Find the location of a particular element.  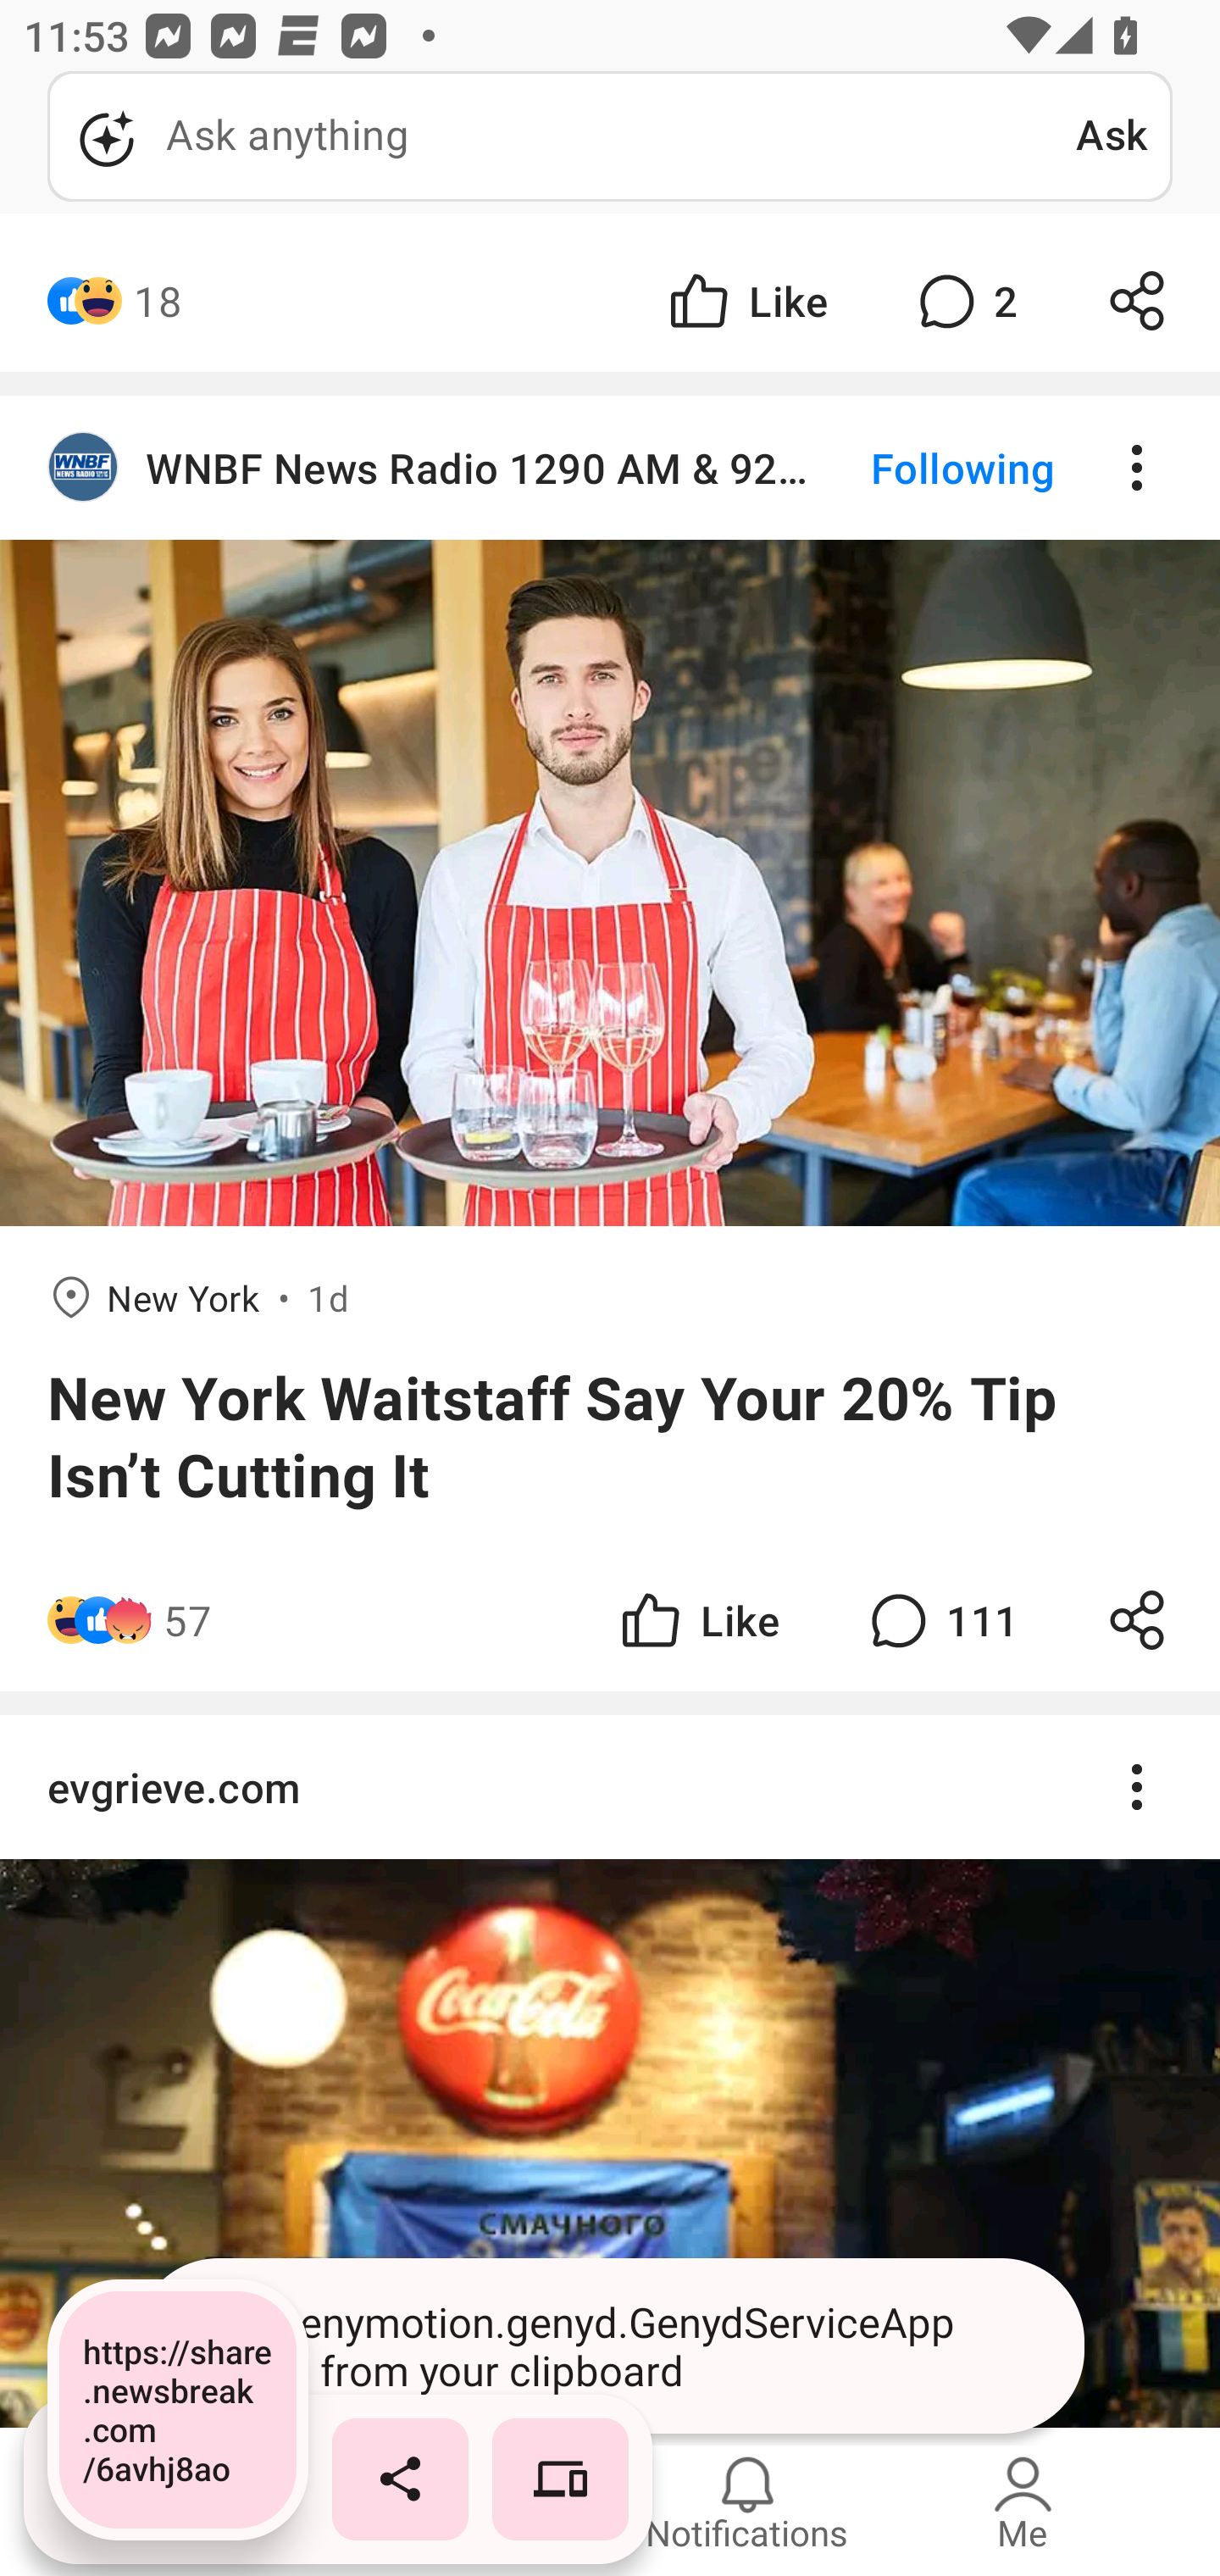

Following is located at coordinates (935, 469).